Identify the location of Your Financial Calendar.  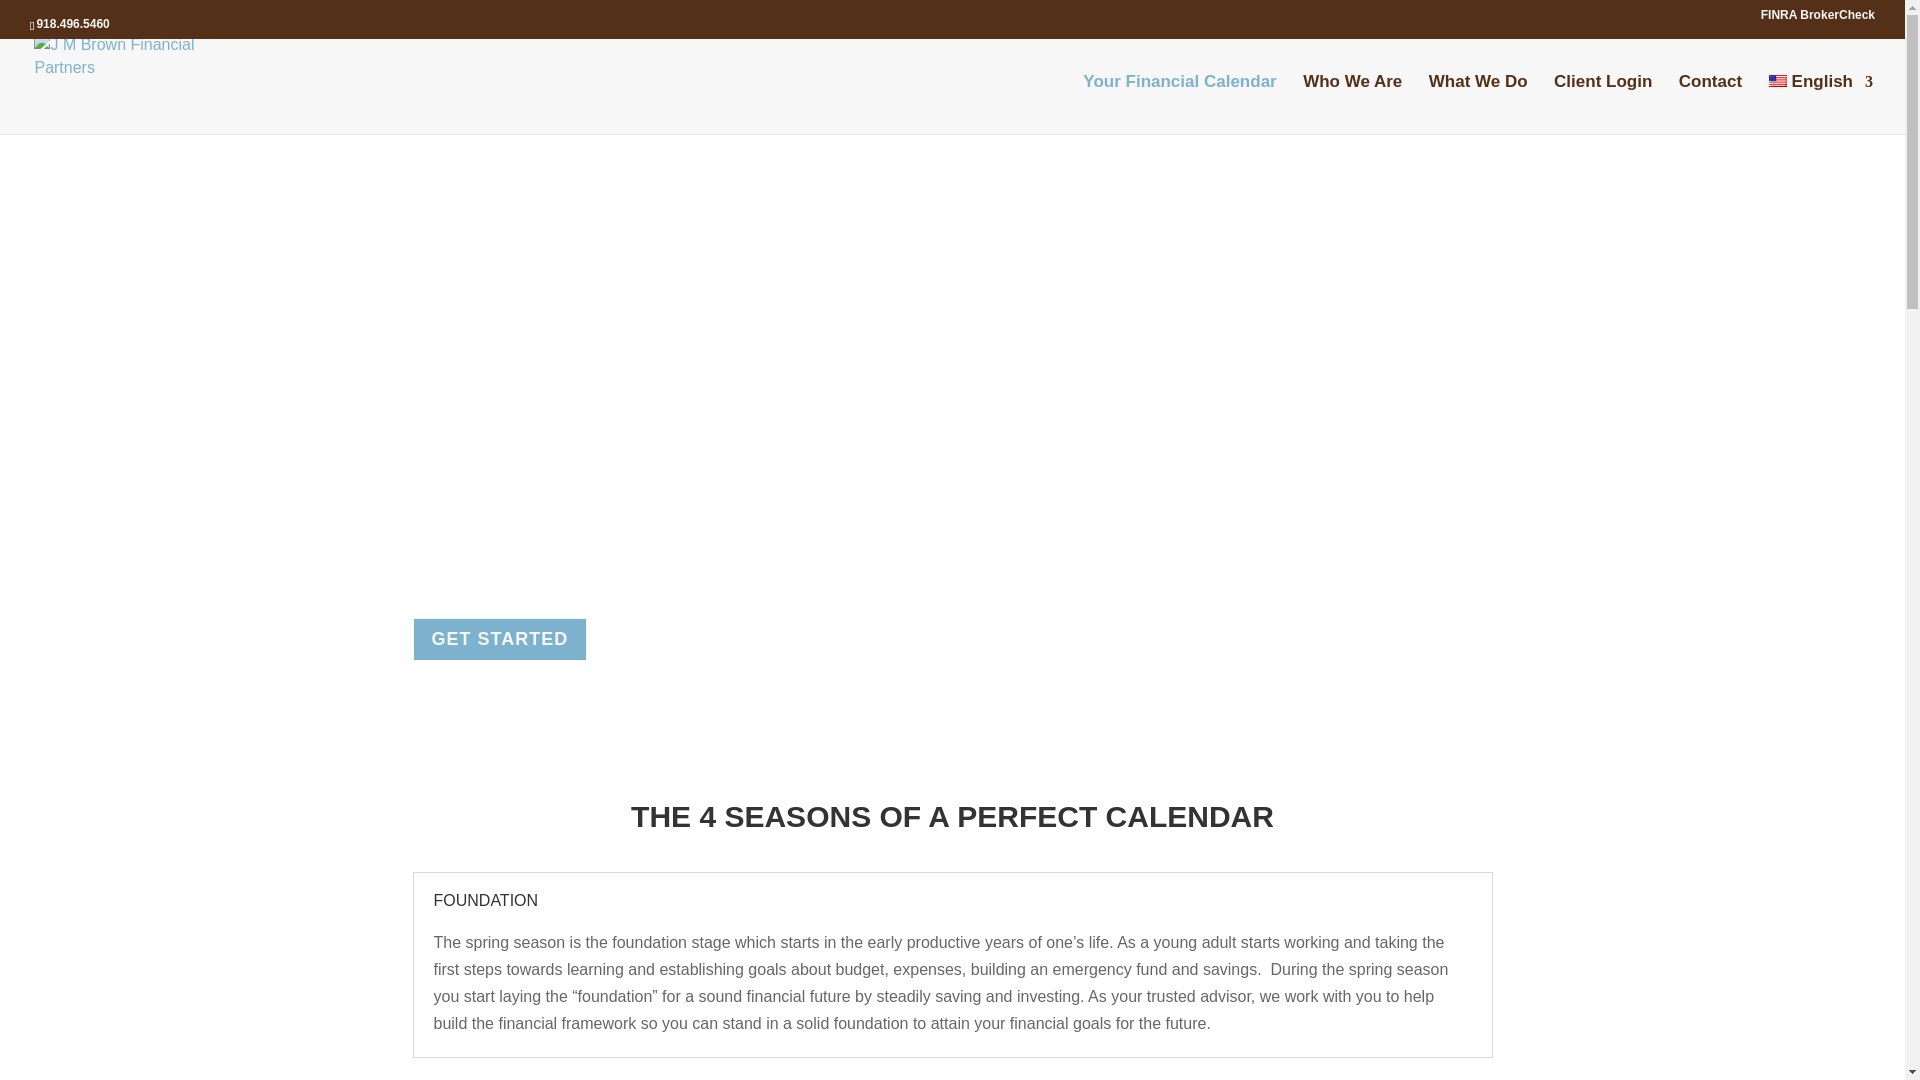
(1179, 104).